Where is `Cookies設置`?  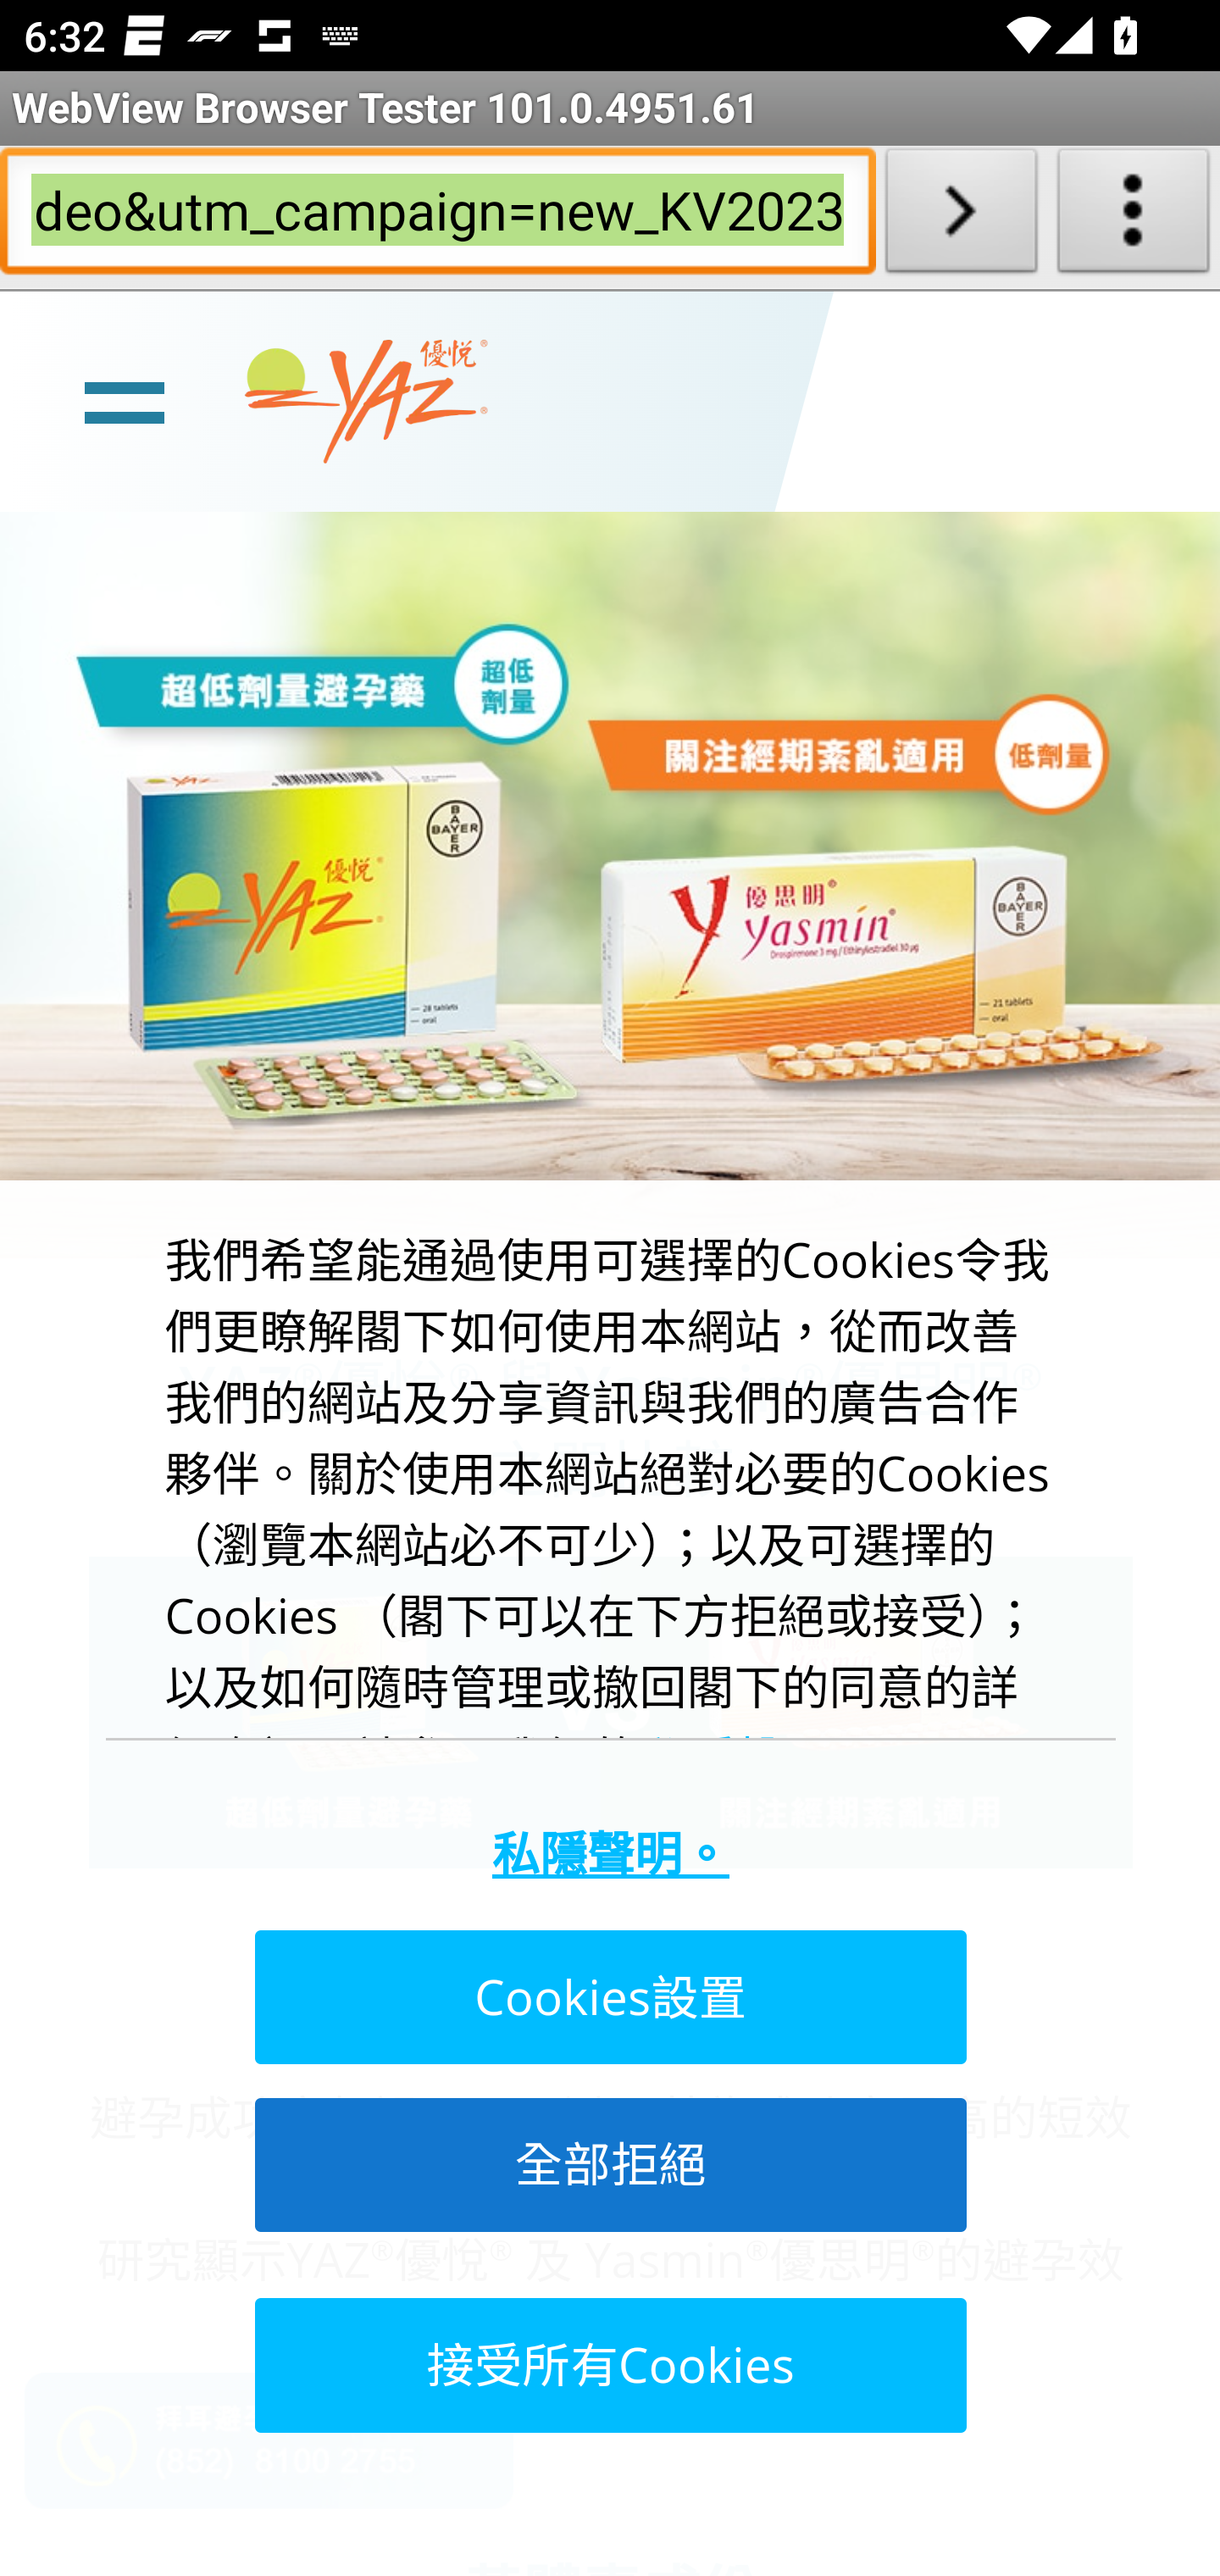 Cookies設置 is located at coordinates (608, 1997).